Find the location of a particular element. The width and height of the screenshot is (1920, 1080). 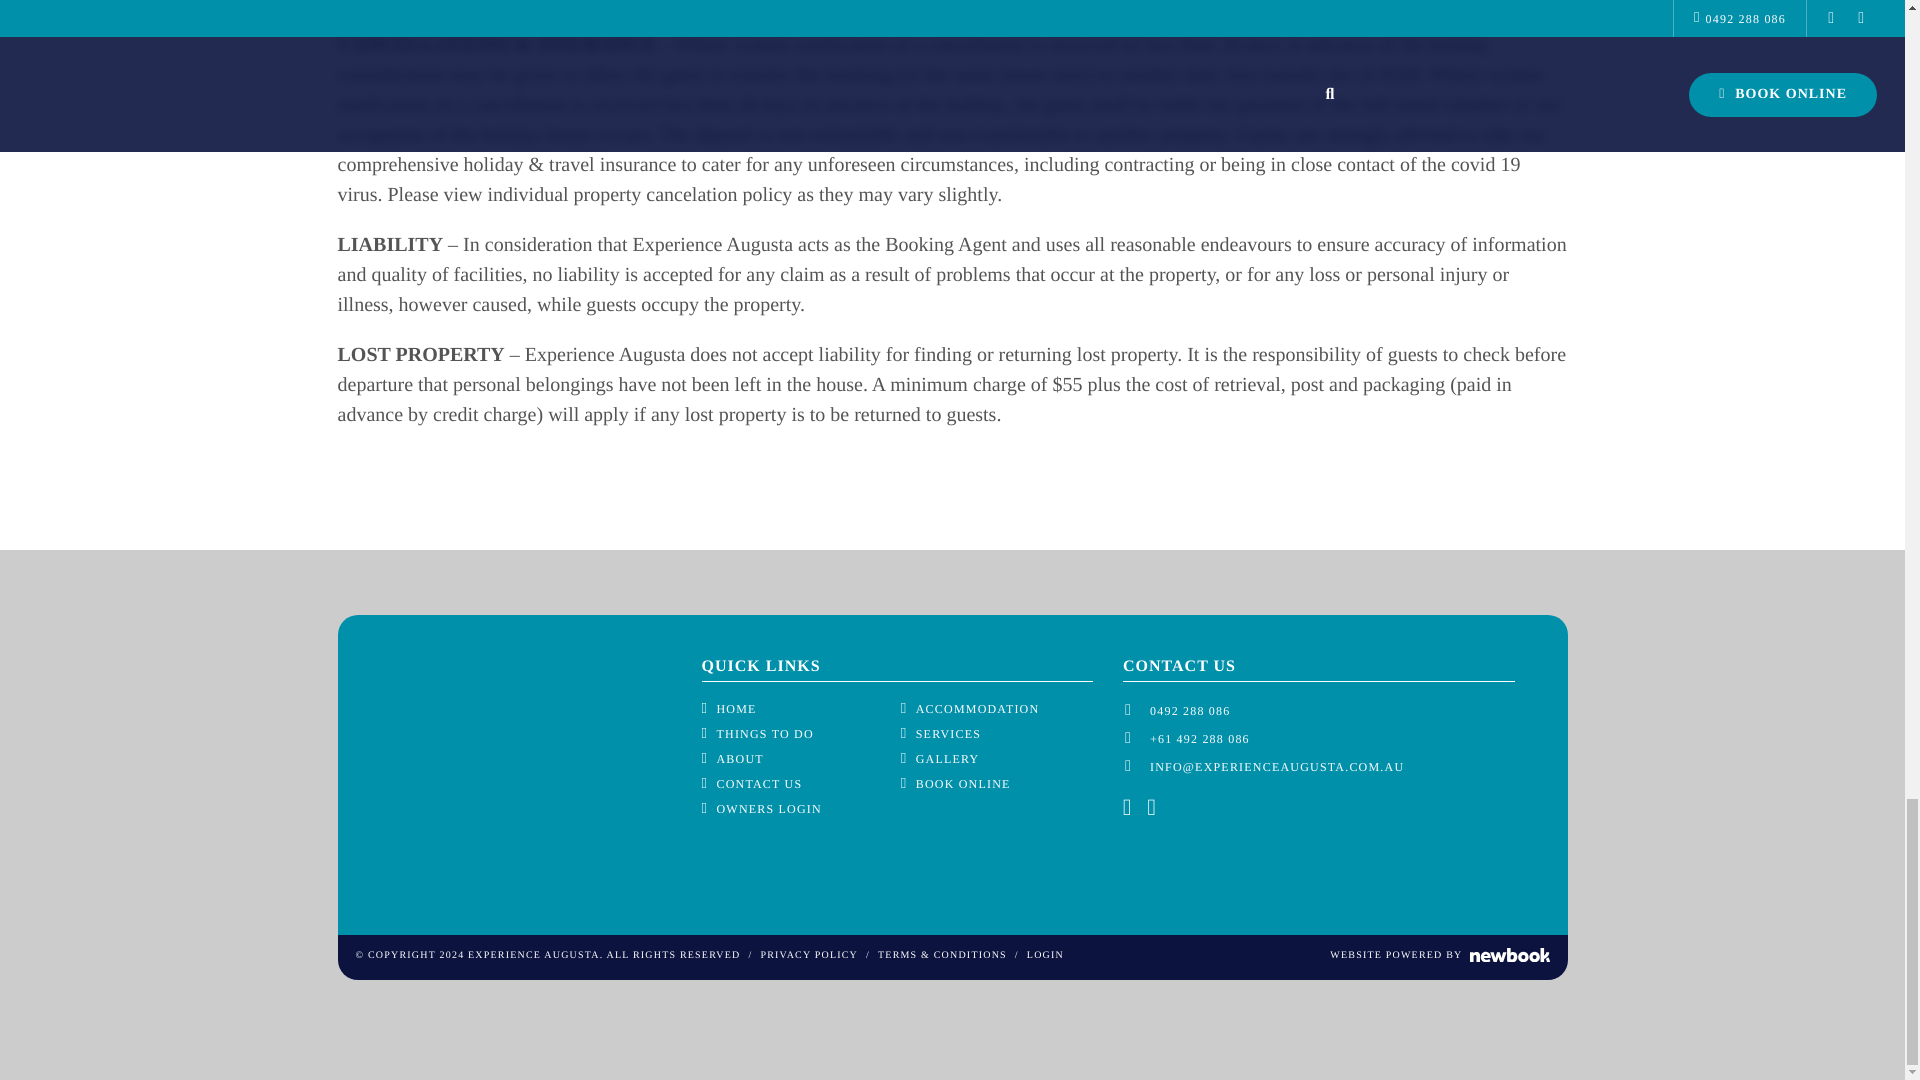

BOOK ONLINE is located at coordinates (956, 784).